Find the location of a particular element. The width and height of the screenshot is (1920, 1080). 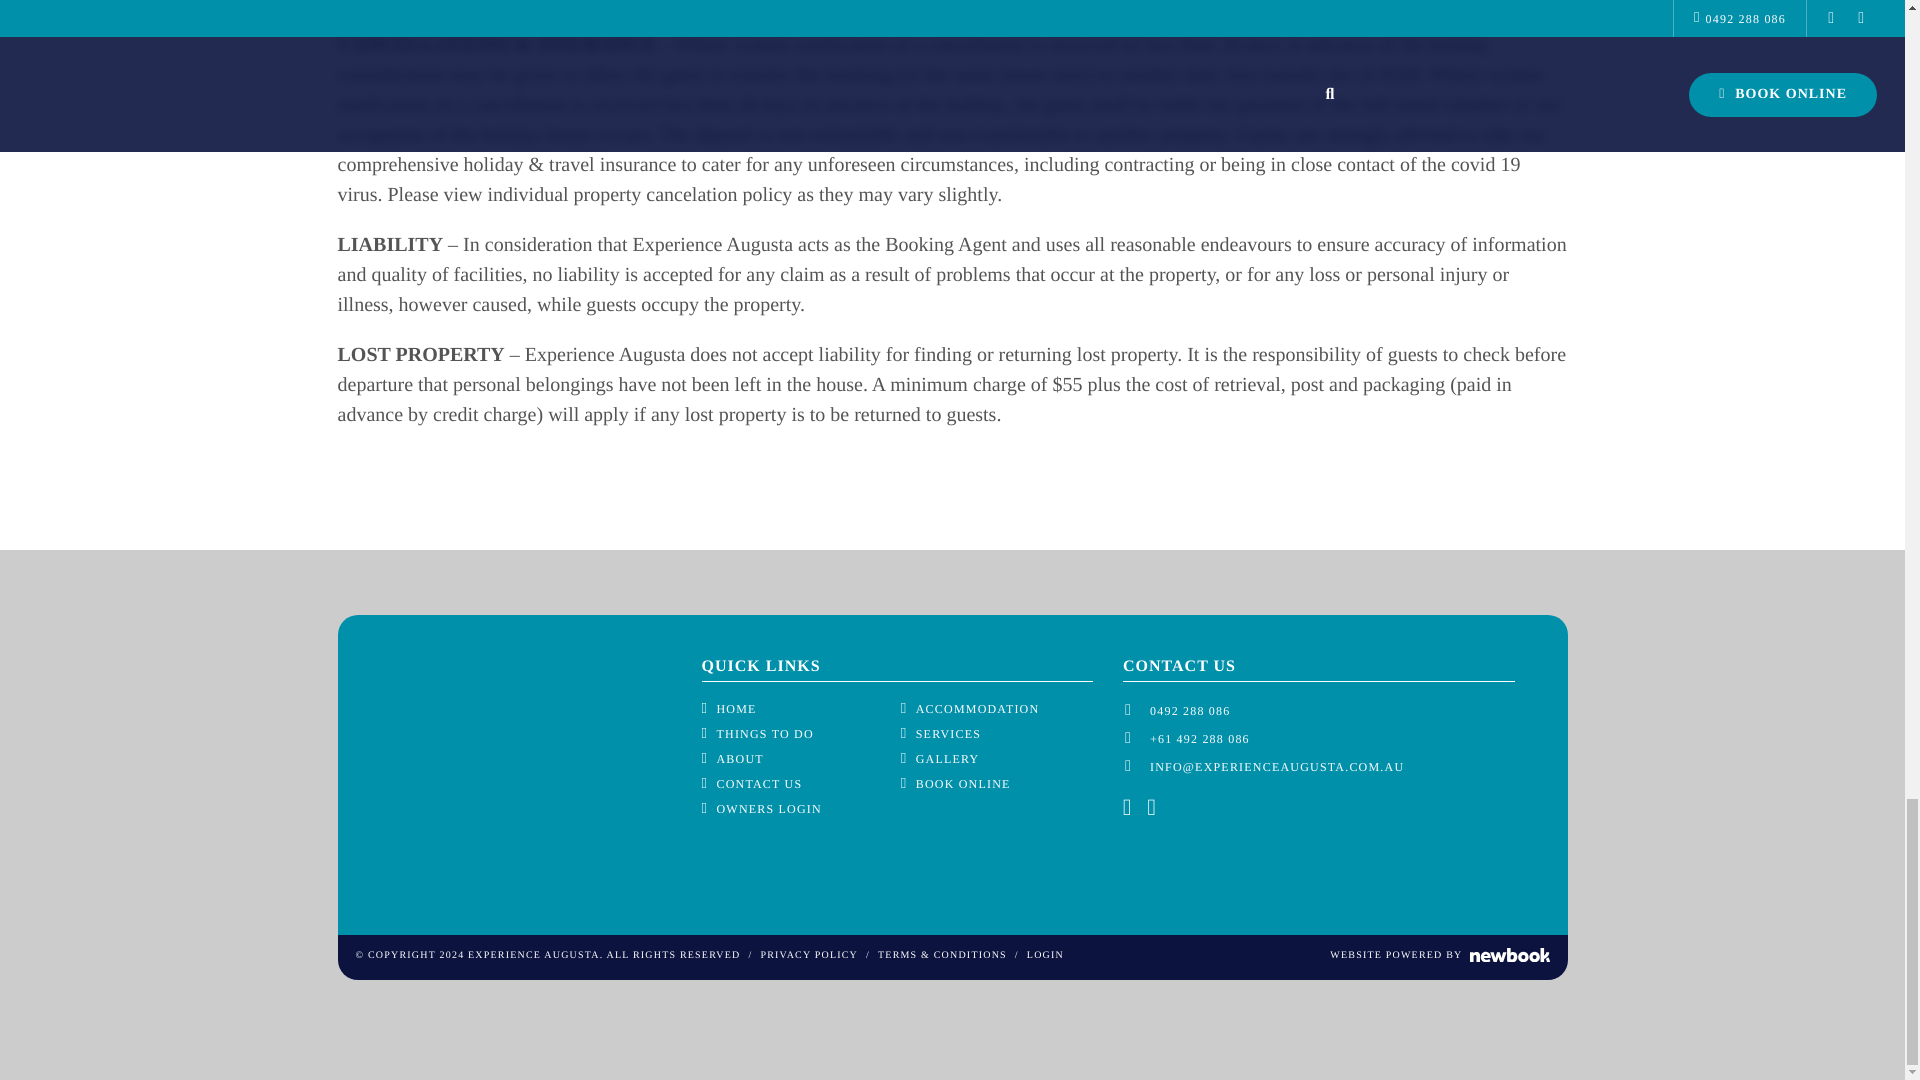

BOOK ONLINE is located at coordinates (956, 784).